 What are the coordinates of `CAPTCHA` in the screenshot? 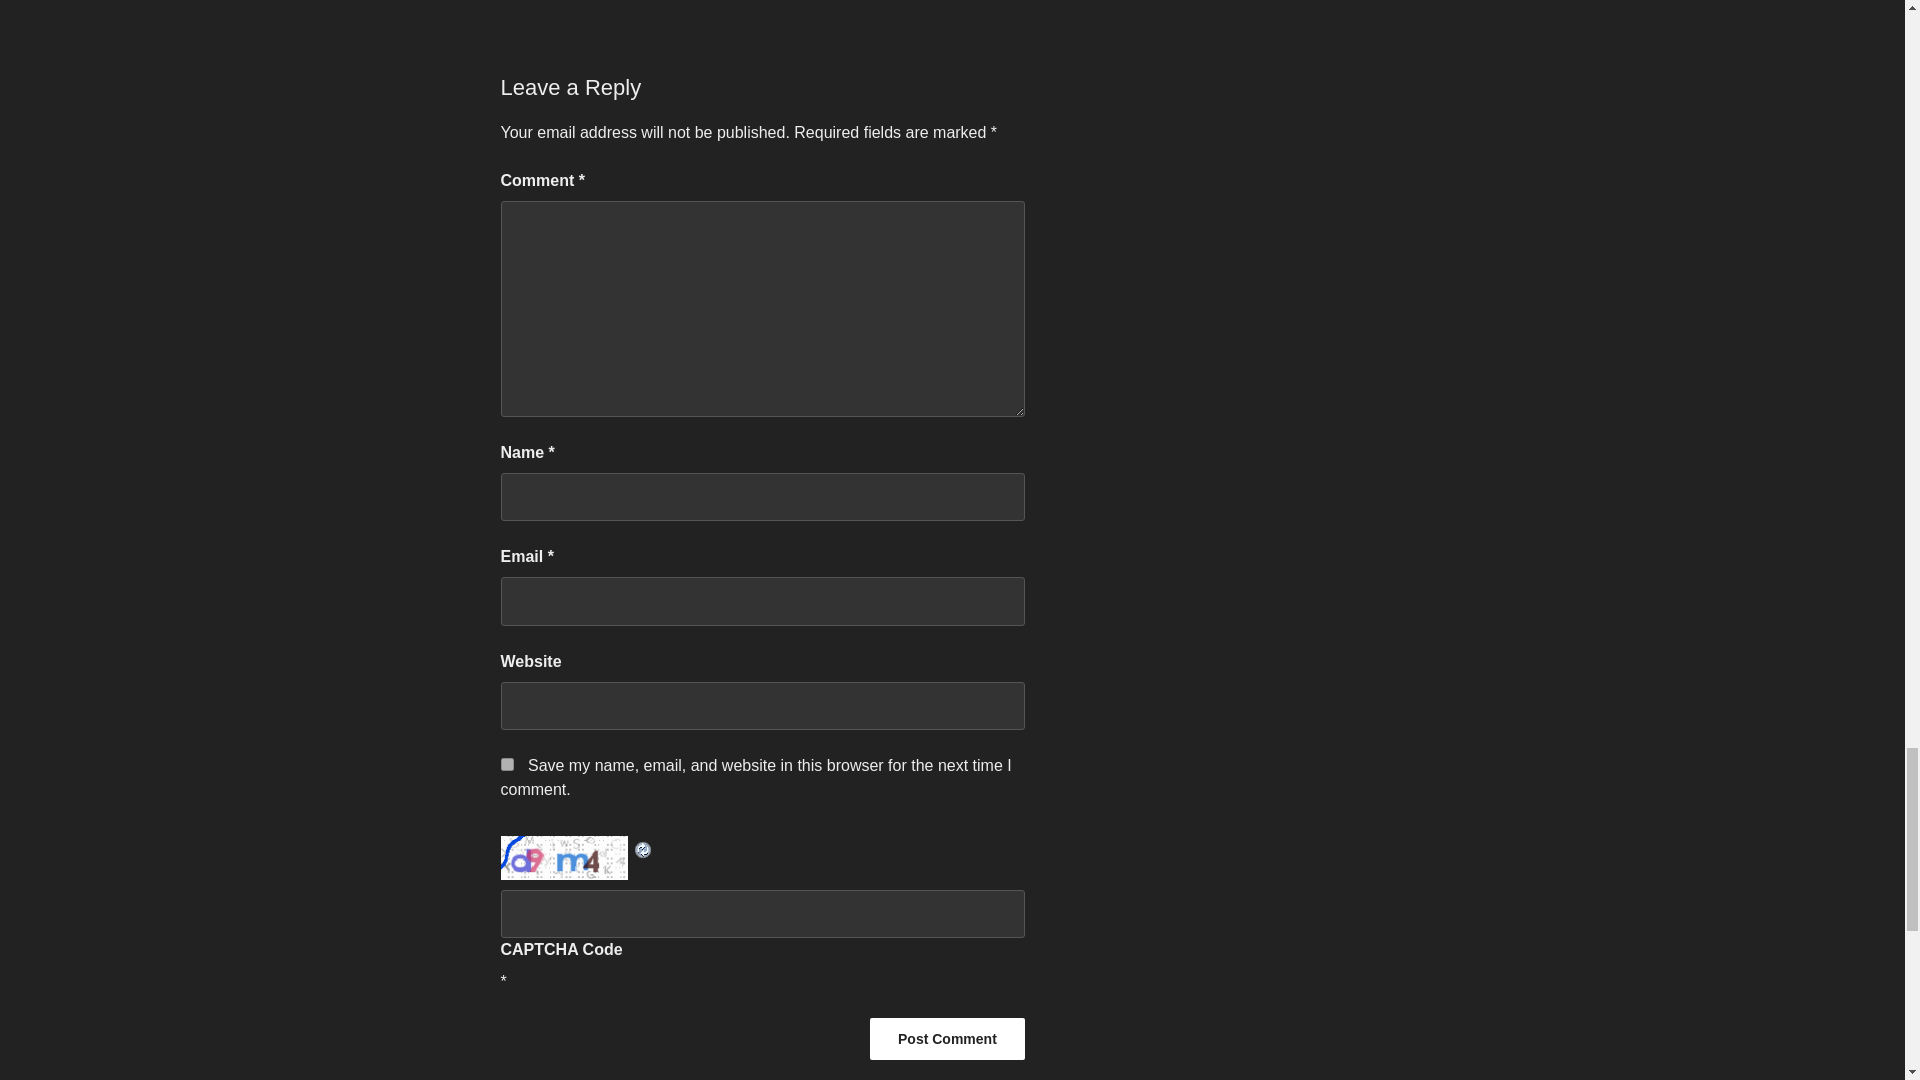 It's located at (565, 857).